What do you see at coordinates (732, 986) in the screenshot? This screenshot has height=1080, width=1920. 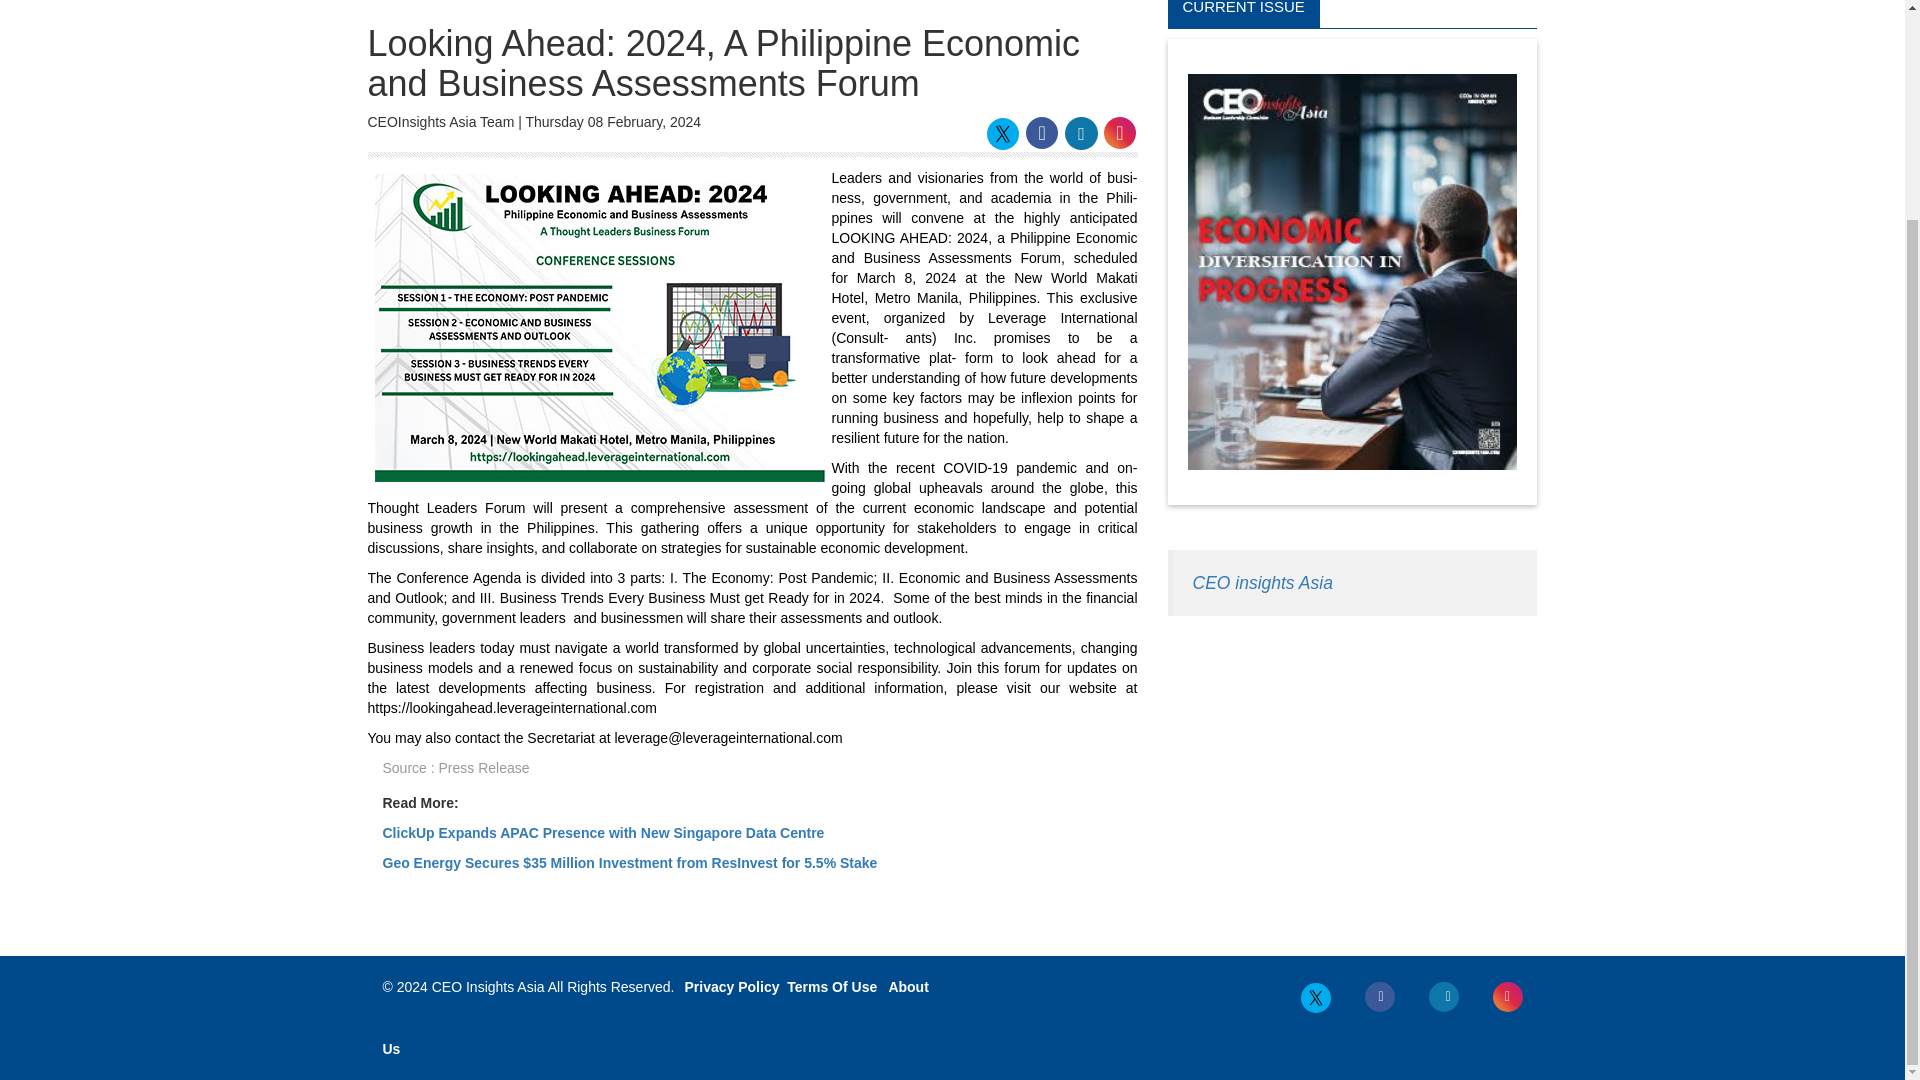 I see `Privacy Policy` at bounding box center [732, 986].